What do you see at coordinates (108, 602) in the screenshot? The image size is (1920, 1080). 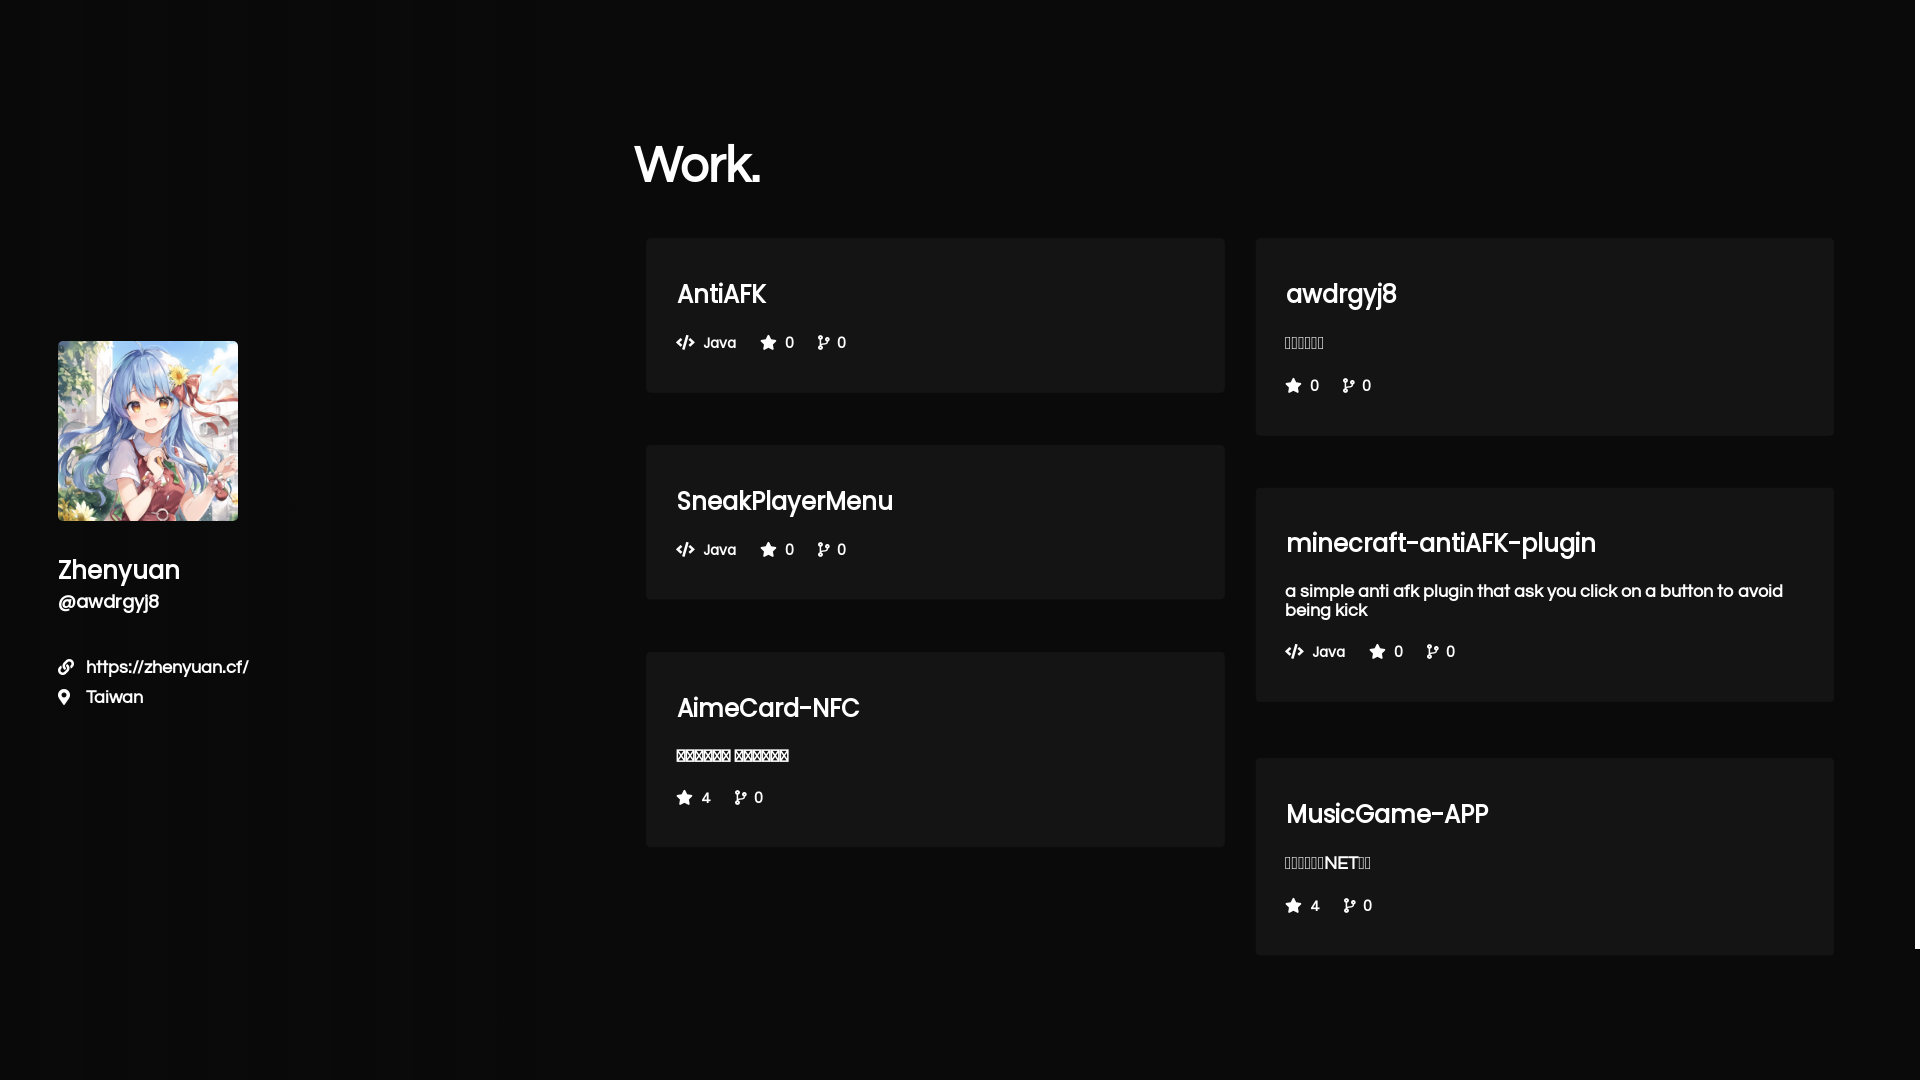 I see `@awdrgyj8` at bounding box center [108, 602].